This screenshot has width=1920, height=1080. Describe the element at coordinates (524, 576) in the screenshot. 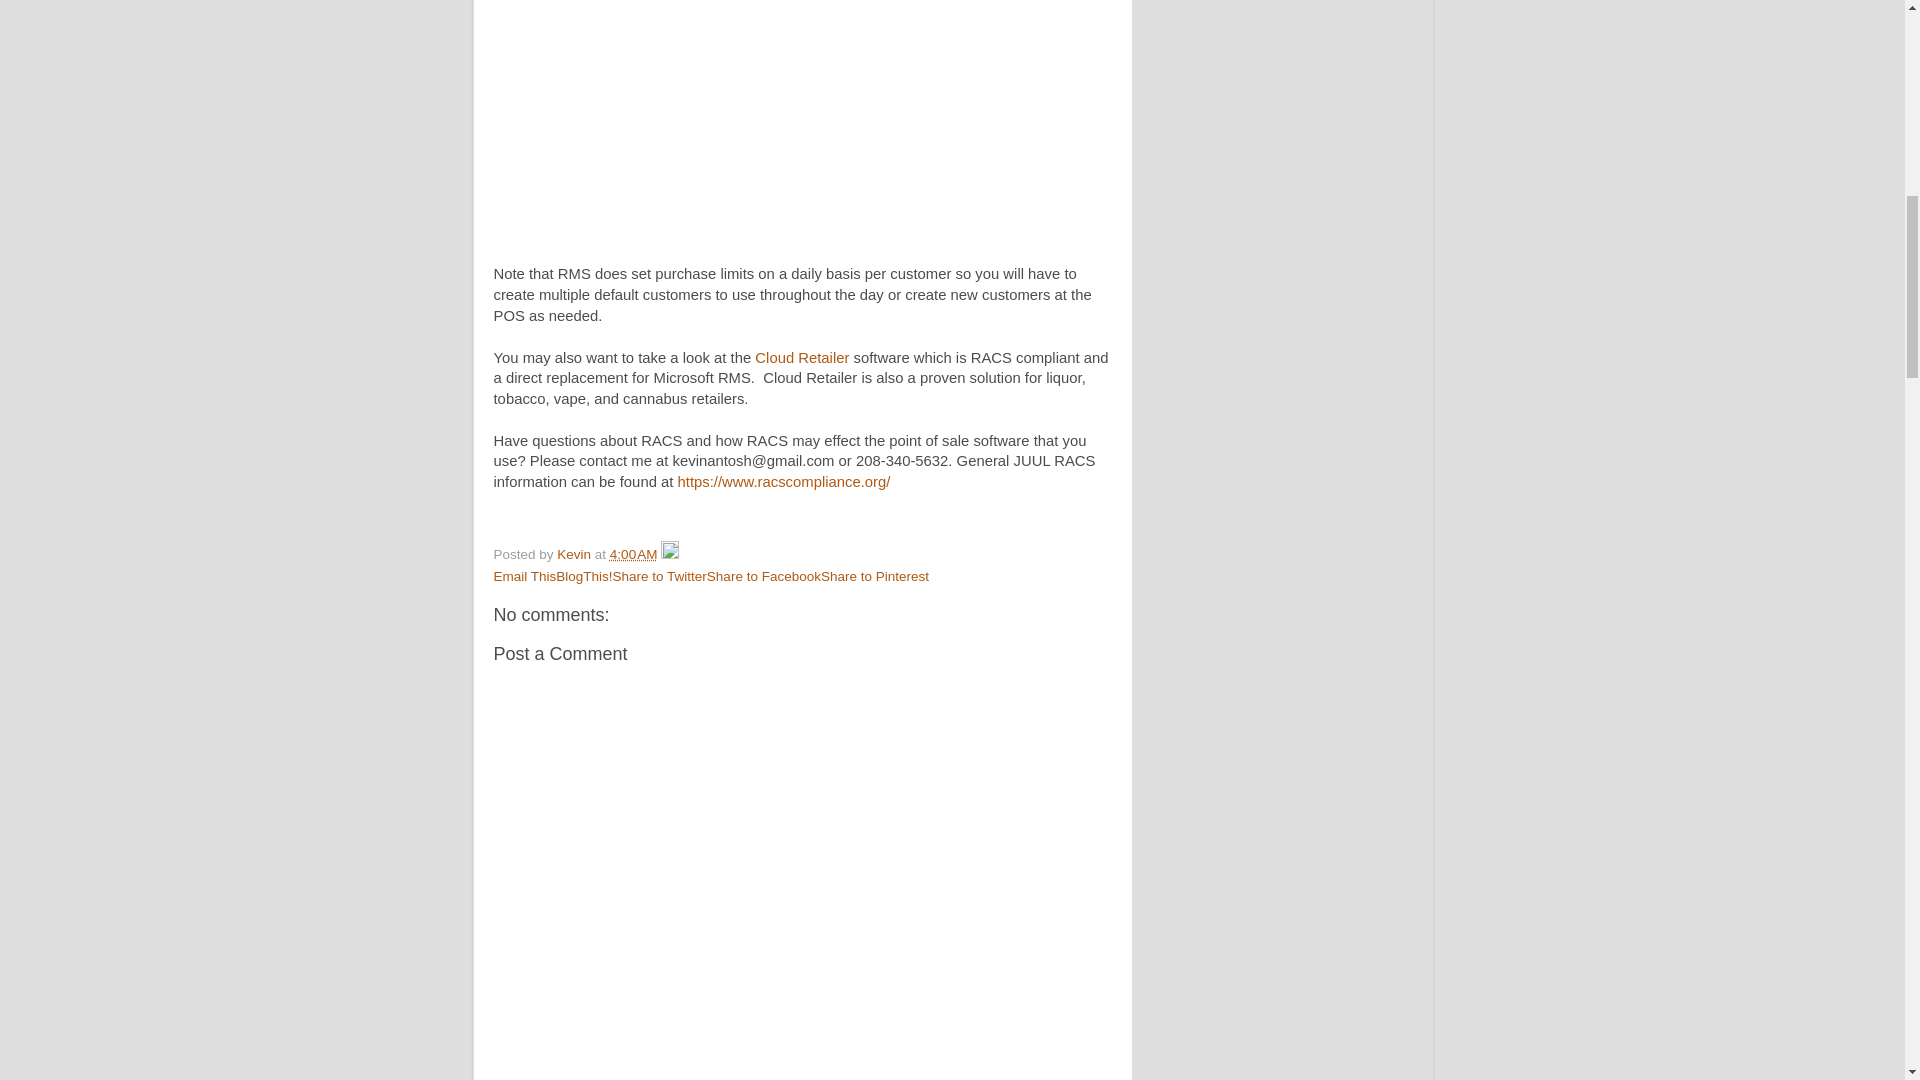

I see `Email This` at that location.